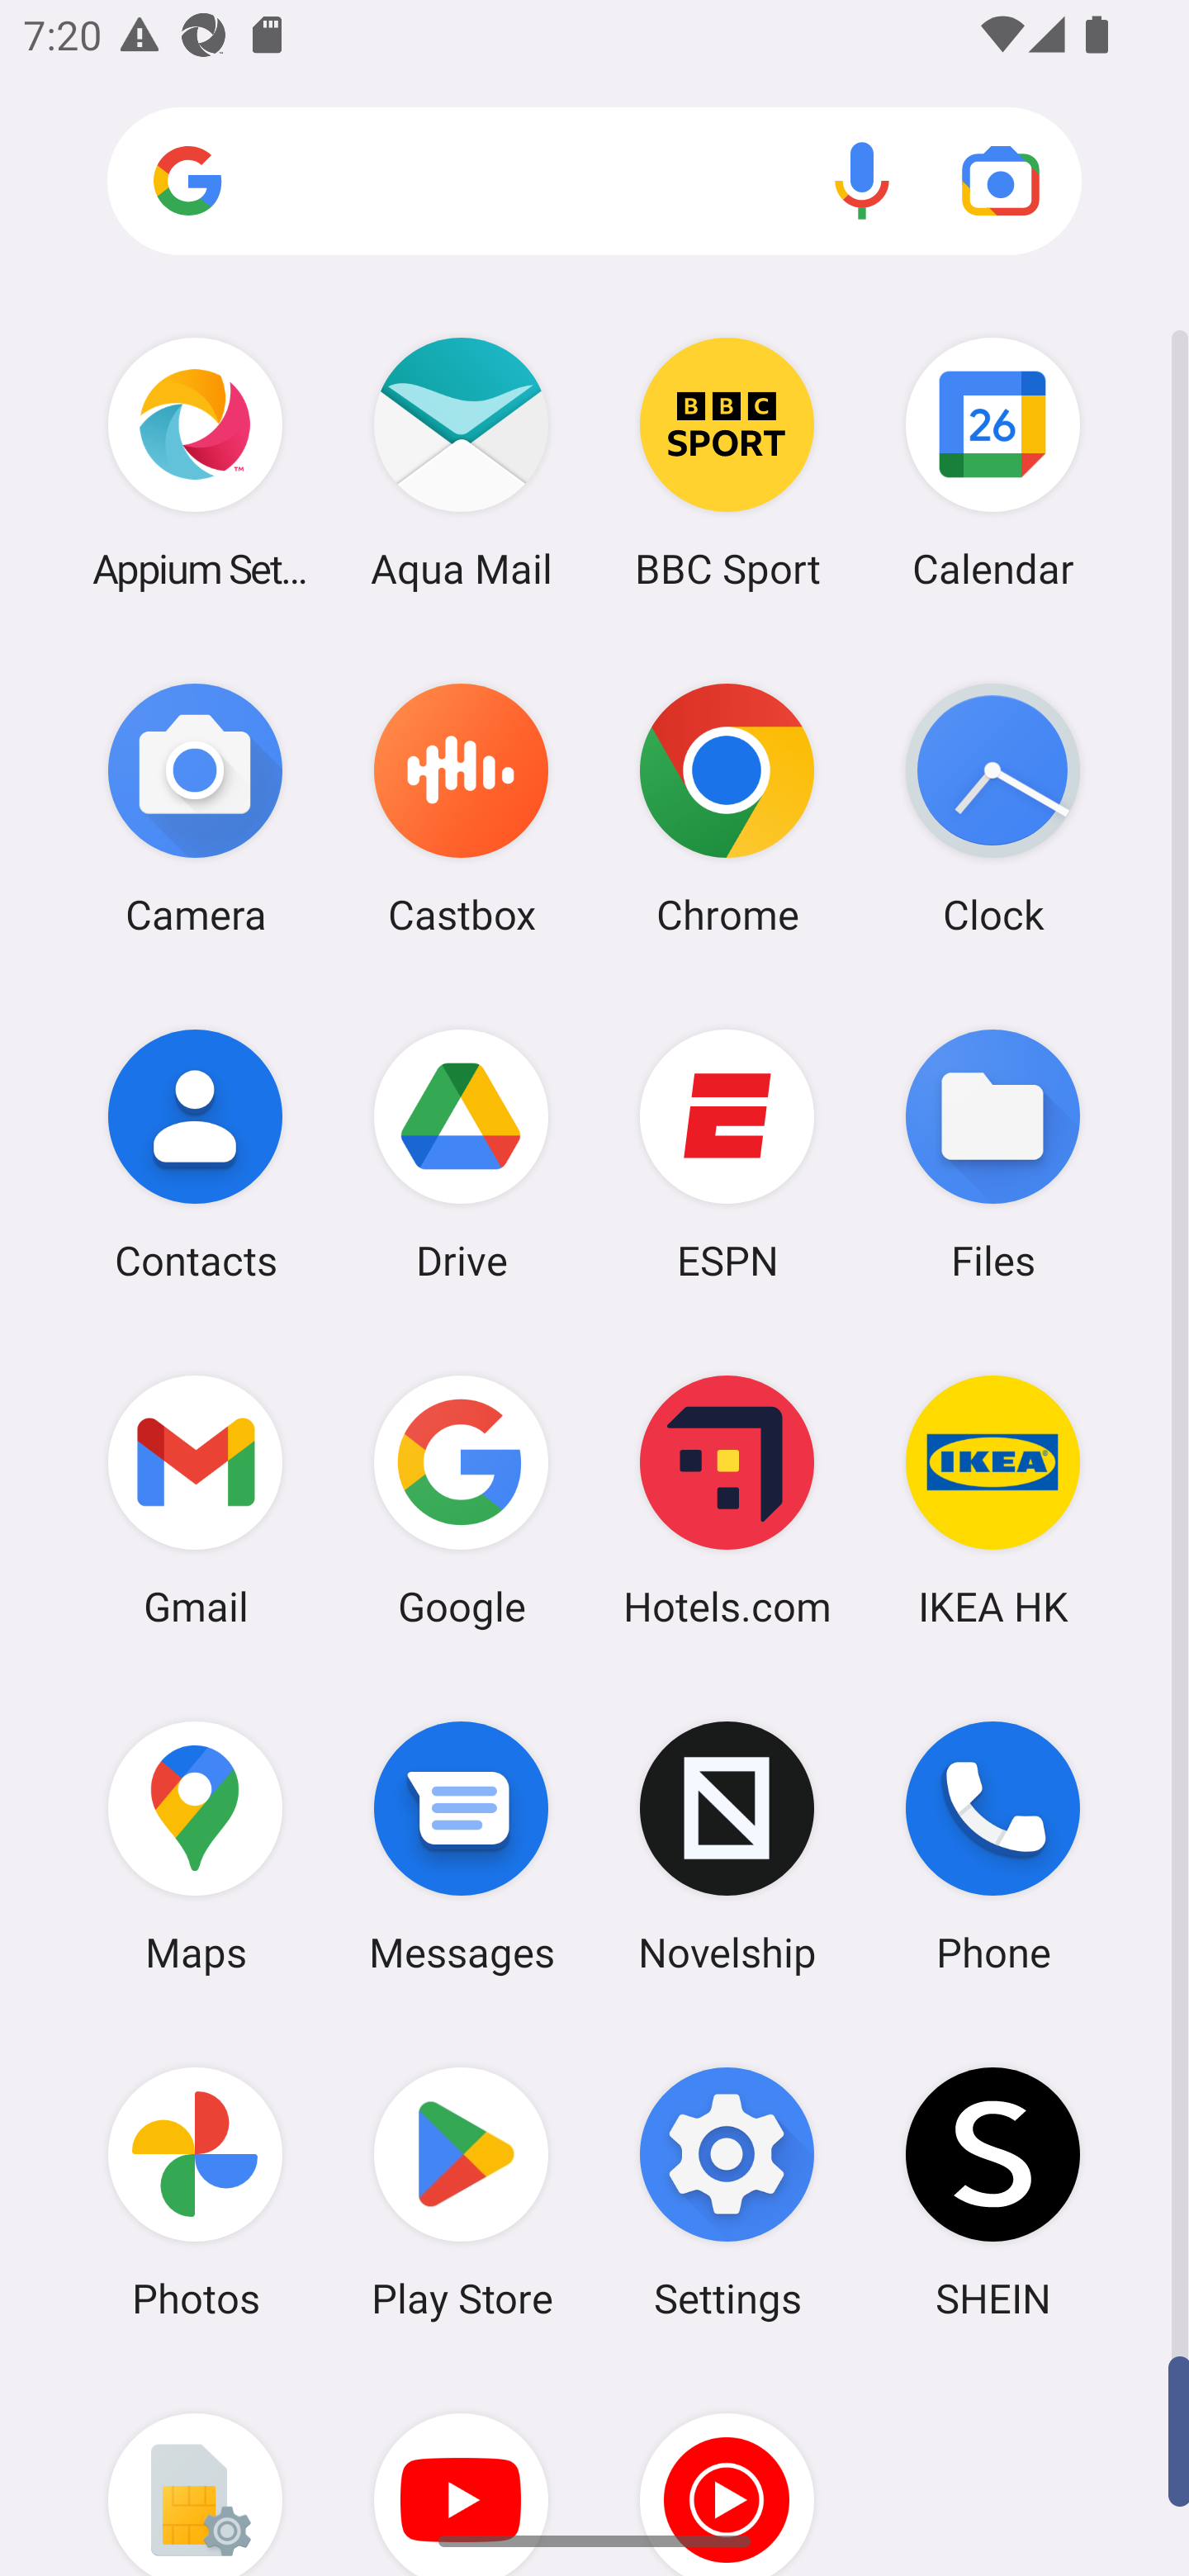 The height and width of the screenshot is (2576, 1189). What do you see at coordinates (195, 1847) in the screenshot?
I see `Maps` at bounding box center [195, 1847].